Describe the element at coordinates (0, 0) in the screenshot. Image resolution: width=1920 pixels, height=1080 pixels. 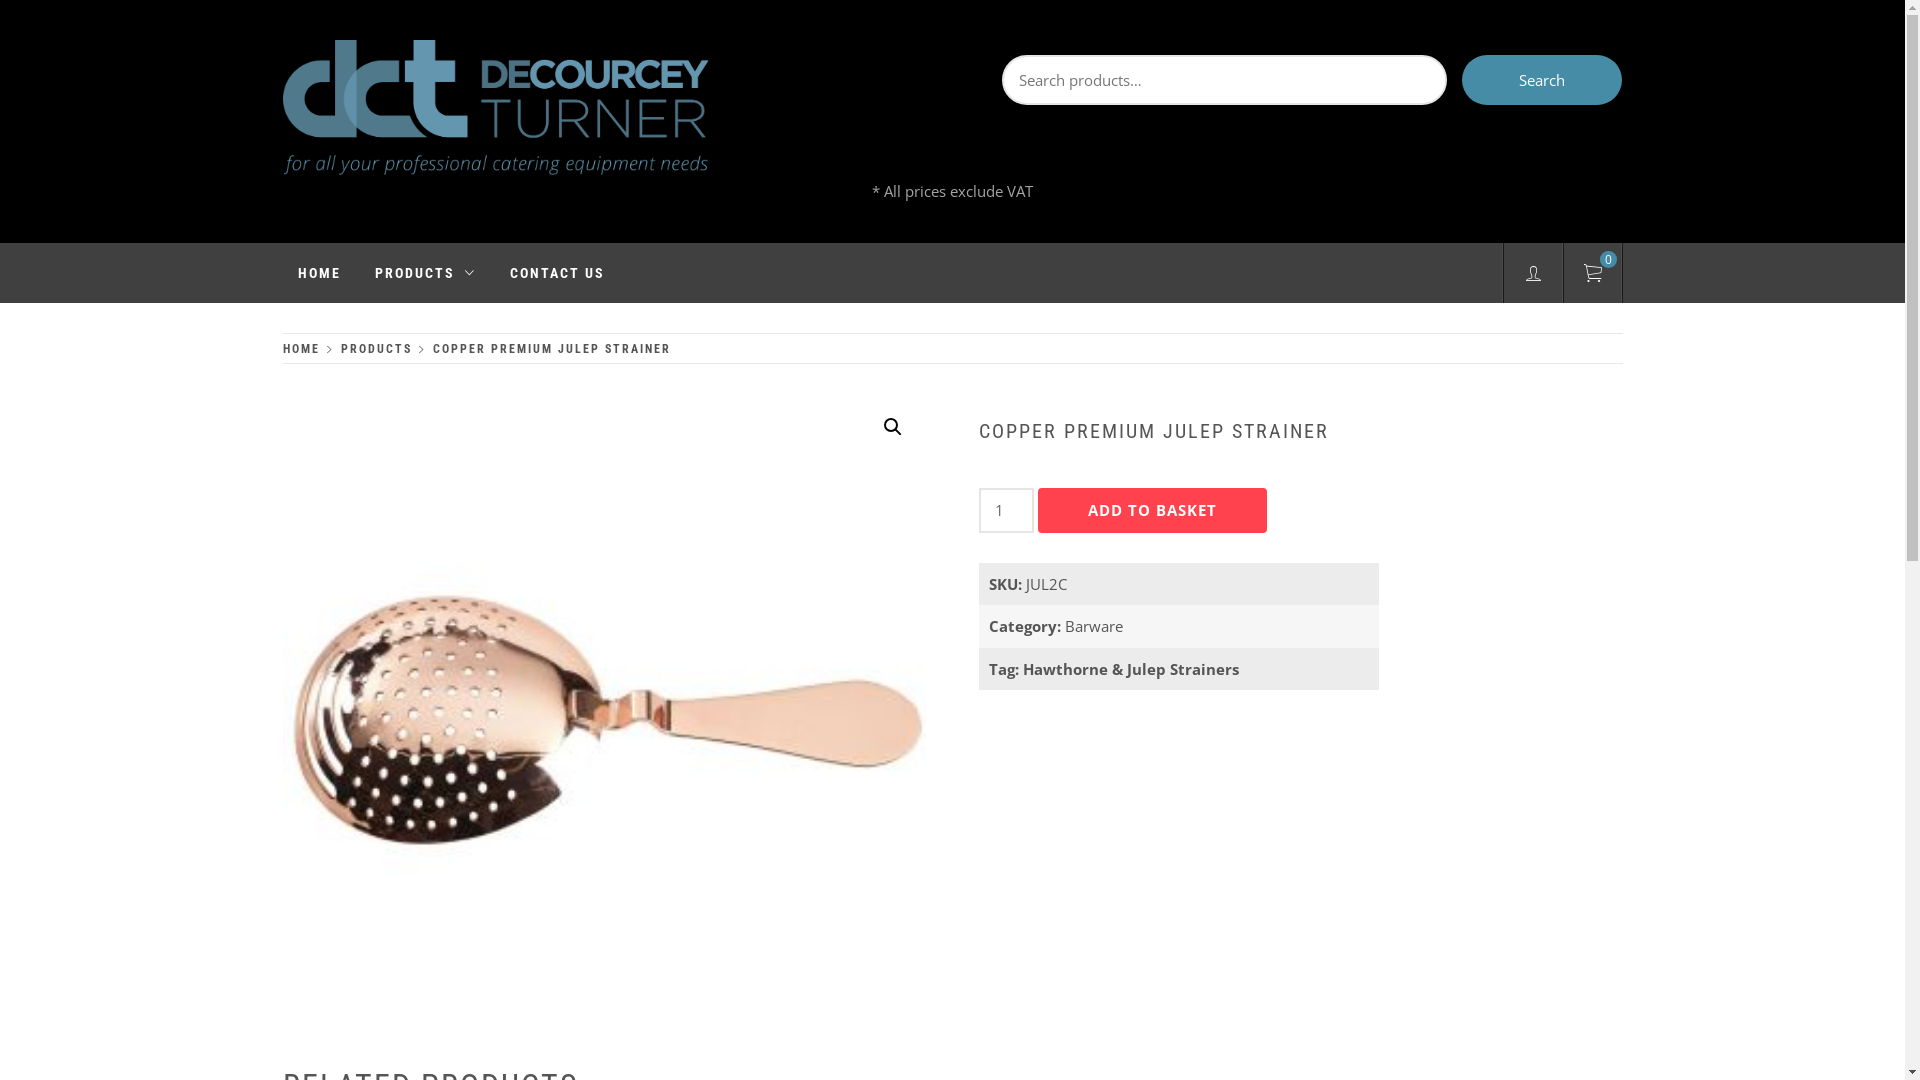
I see `Skip to content` at that location.